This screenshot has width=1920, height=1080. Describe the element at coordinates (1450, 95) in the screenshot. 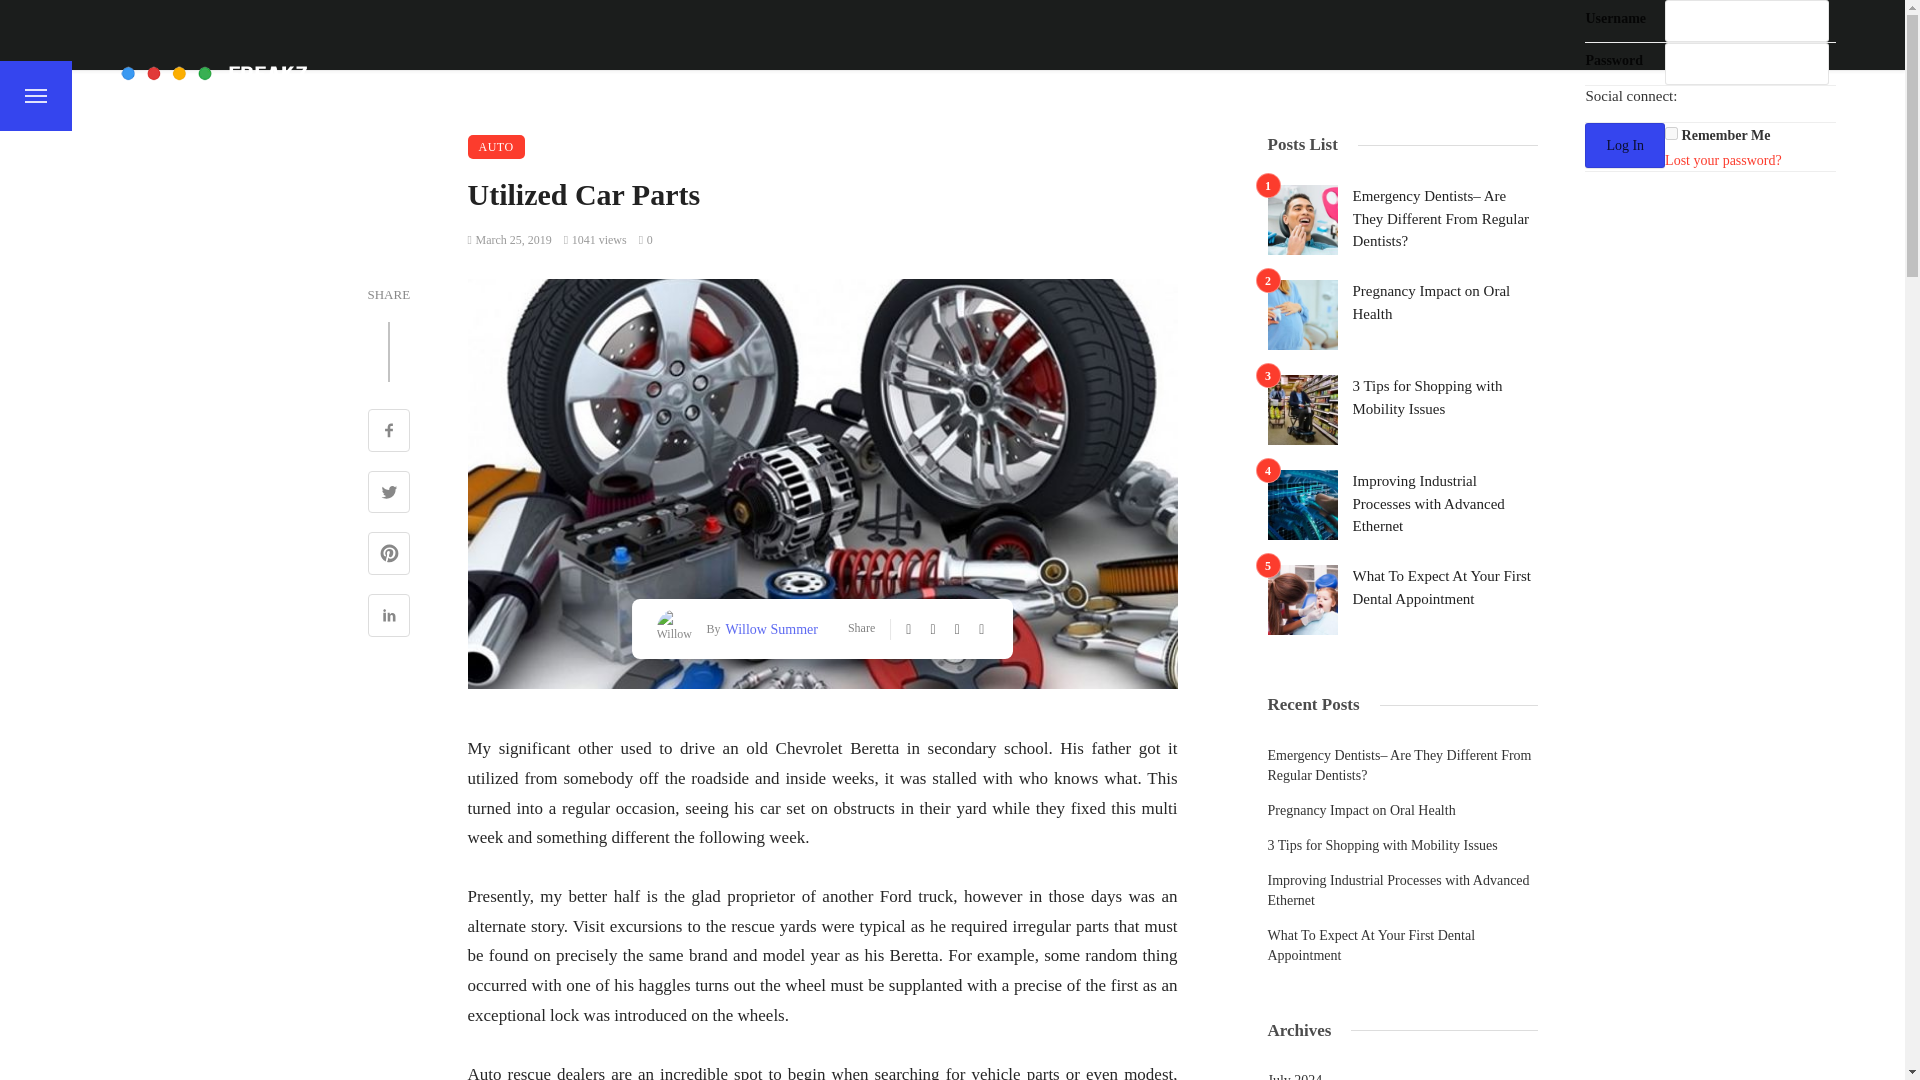

I see `TECHNOLOGY` at that location.